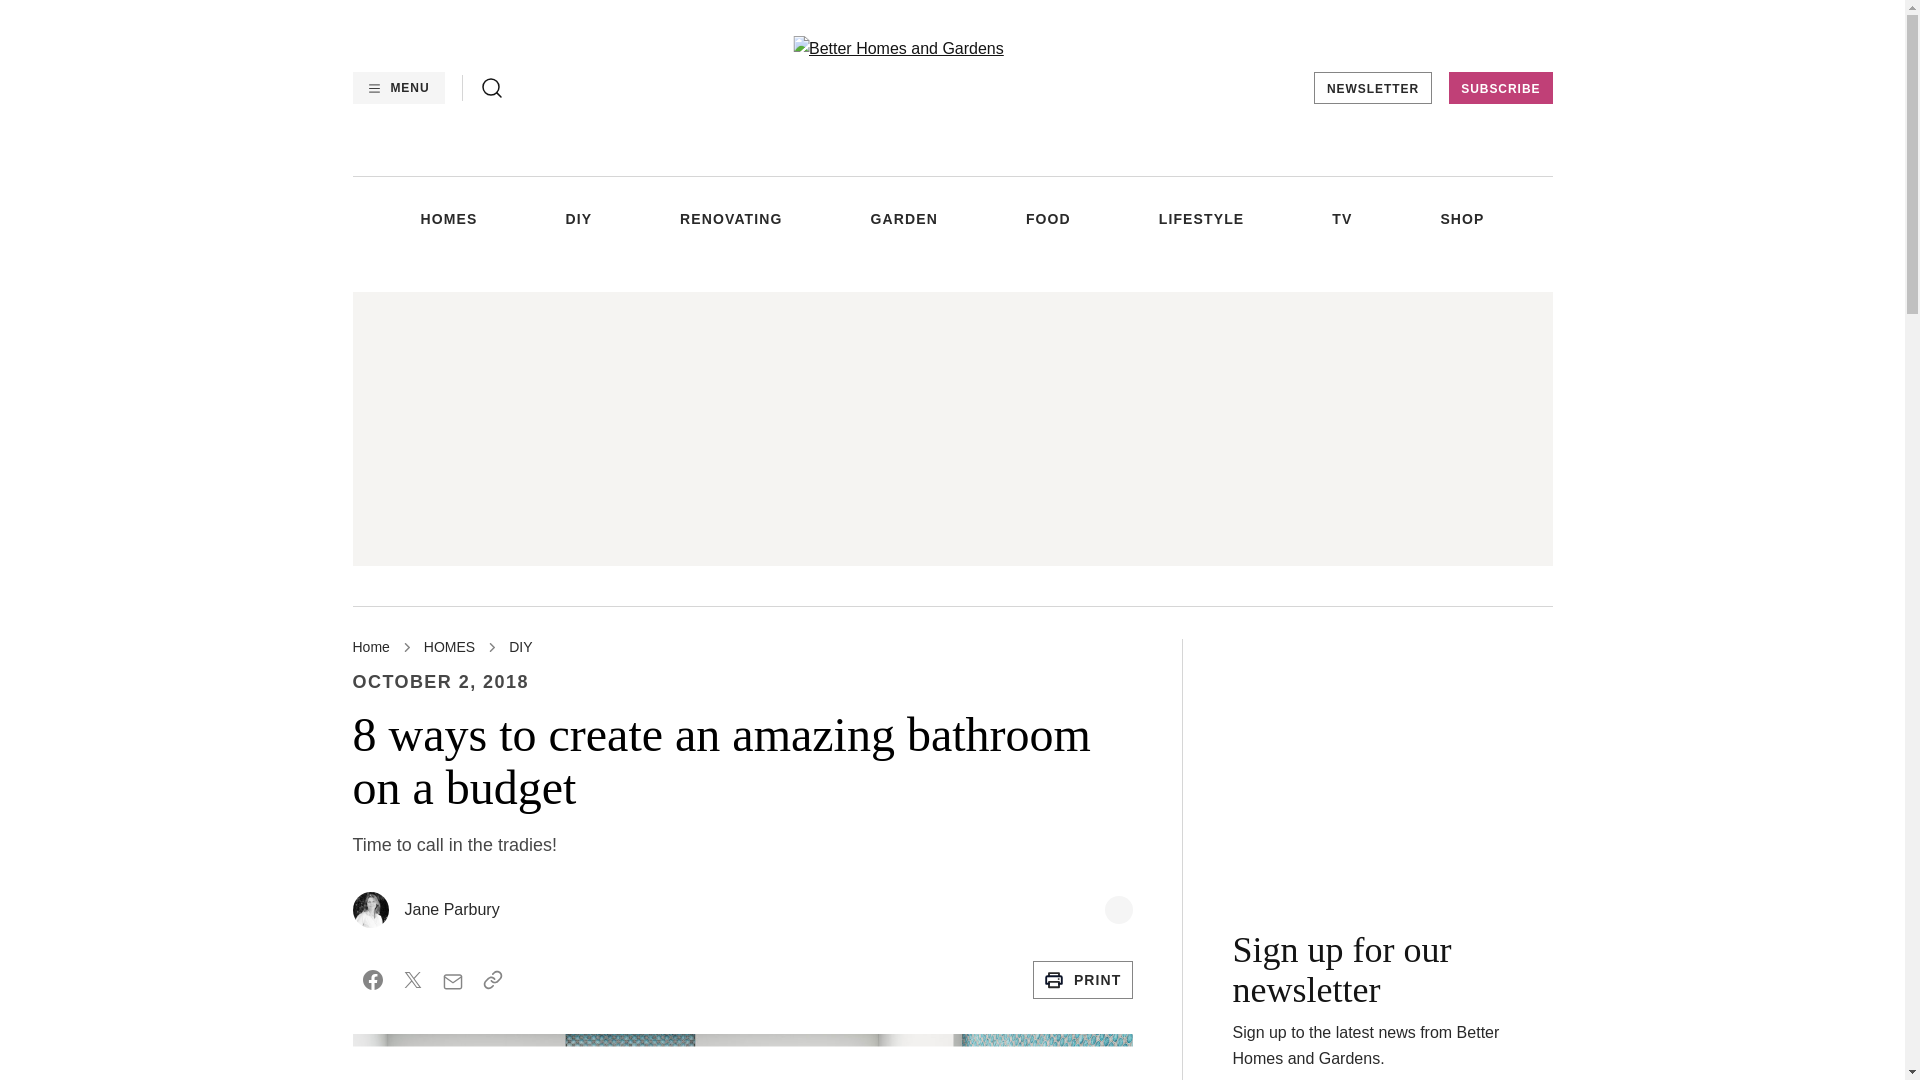 The height and width of the screenshot is (1080, 1920). I want to click on NEWSLETTER, so click(1372, 88).